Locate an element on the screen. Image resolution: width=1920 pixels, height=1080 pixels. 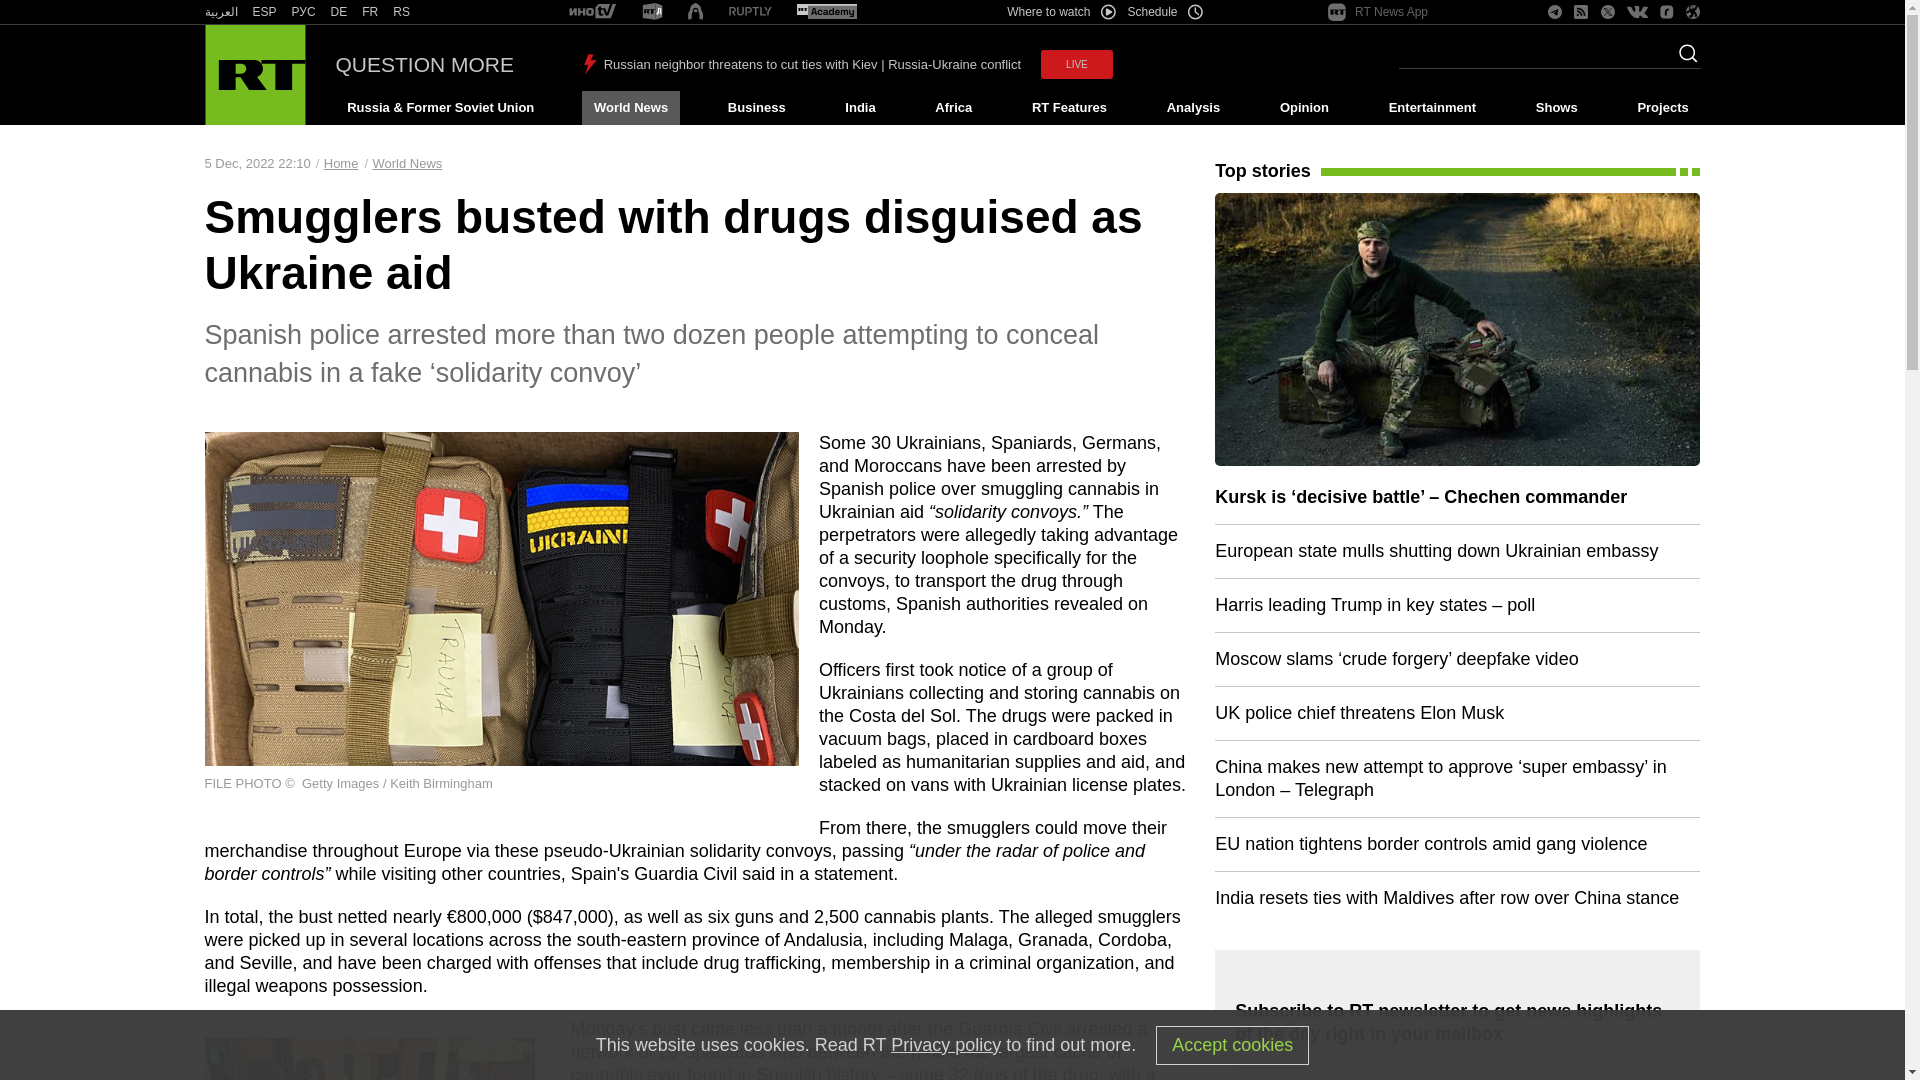
RT  is located at coordinates (652, 12).